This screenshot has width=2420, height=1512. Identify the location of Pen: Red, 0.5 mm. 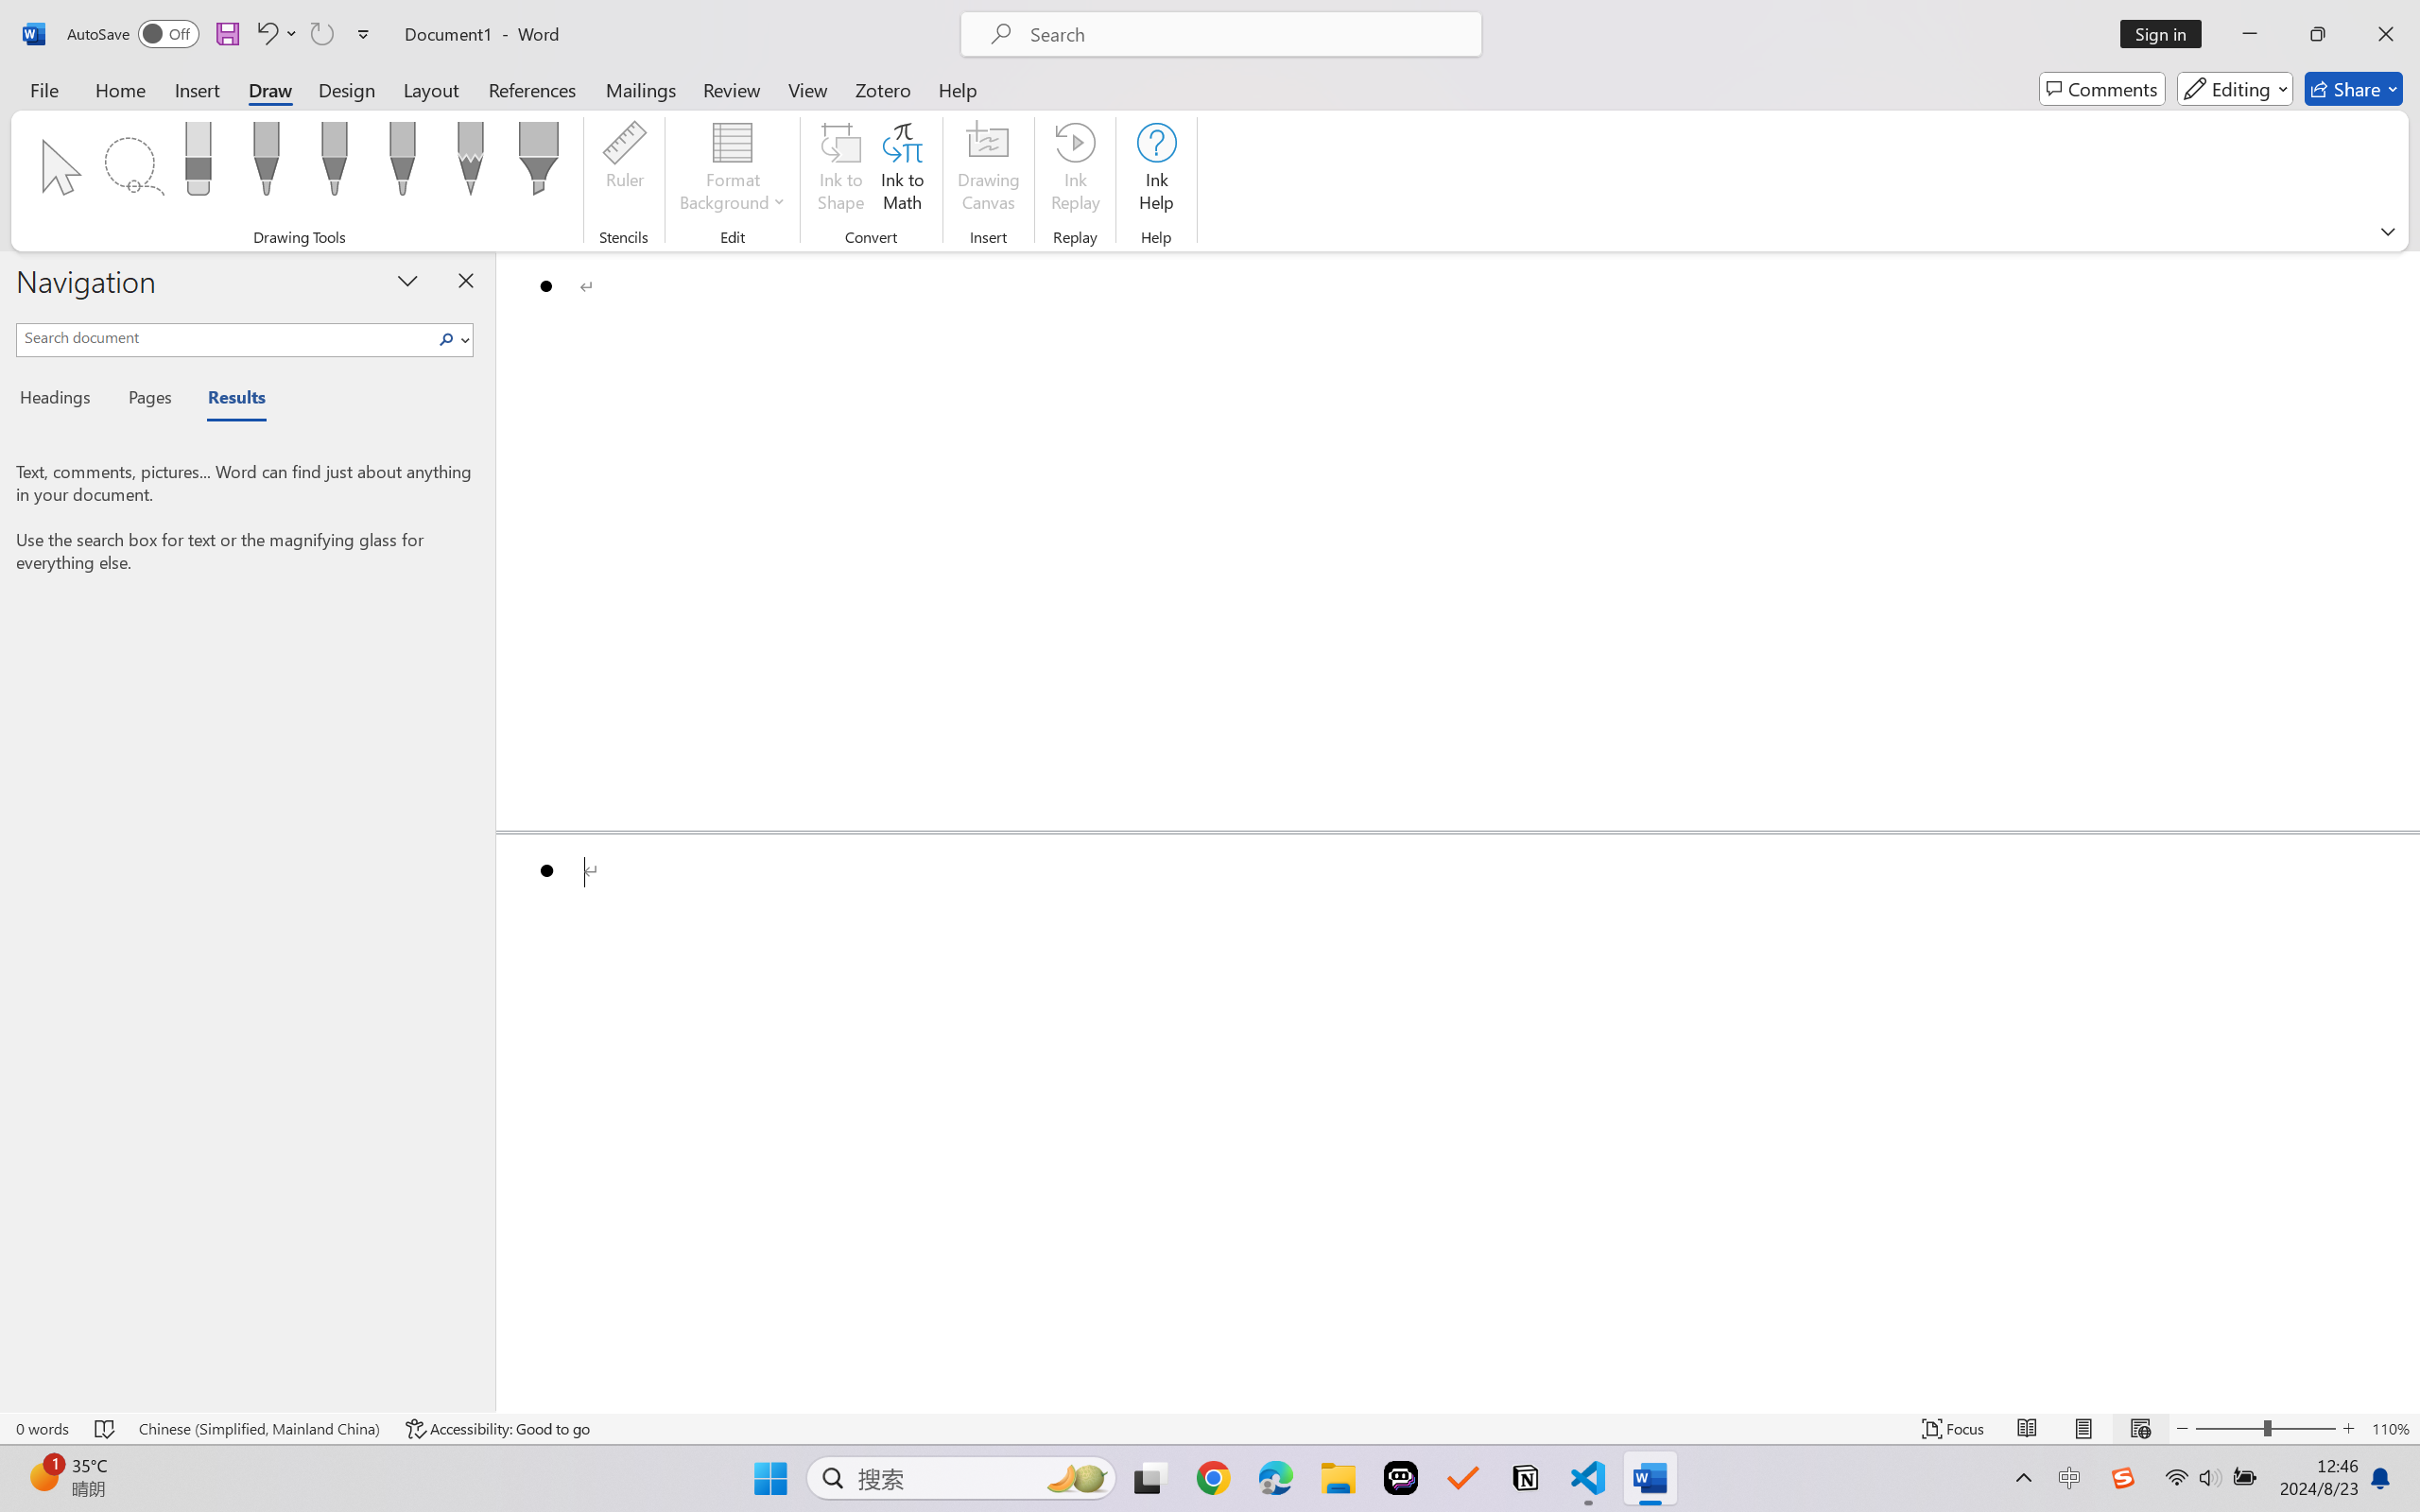
(334, 164).